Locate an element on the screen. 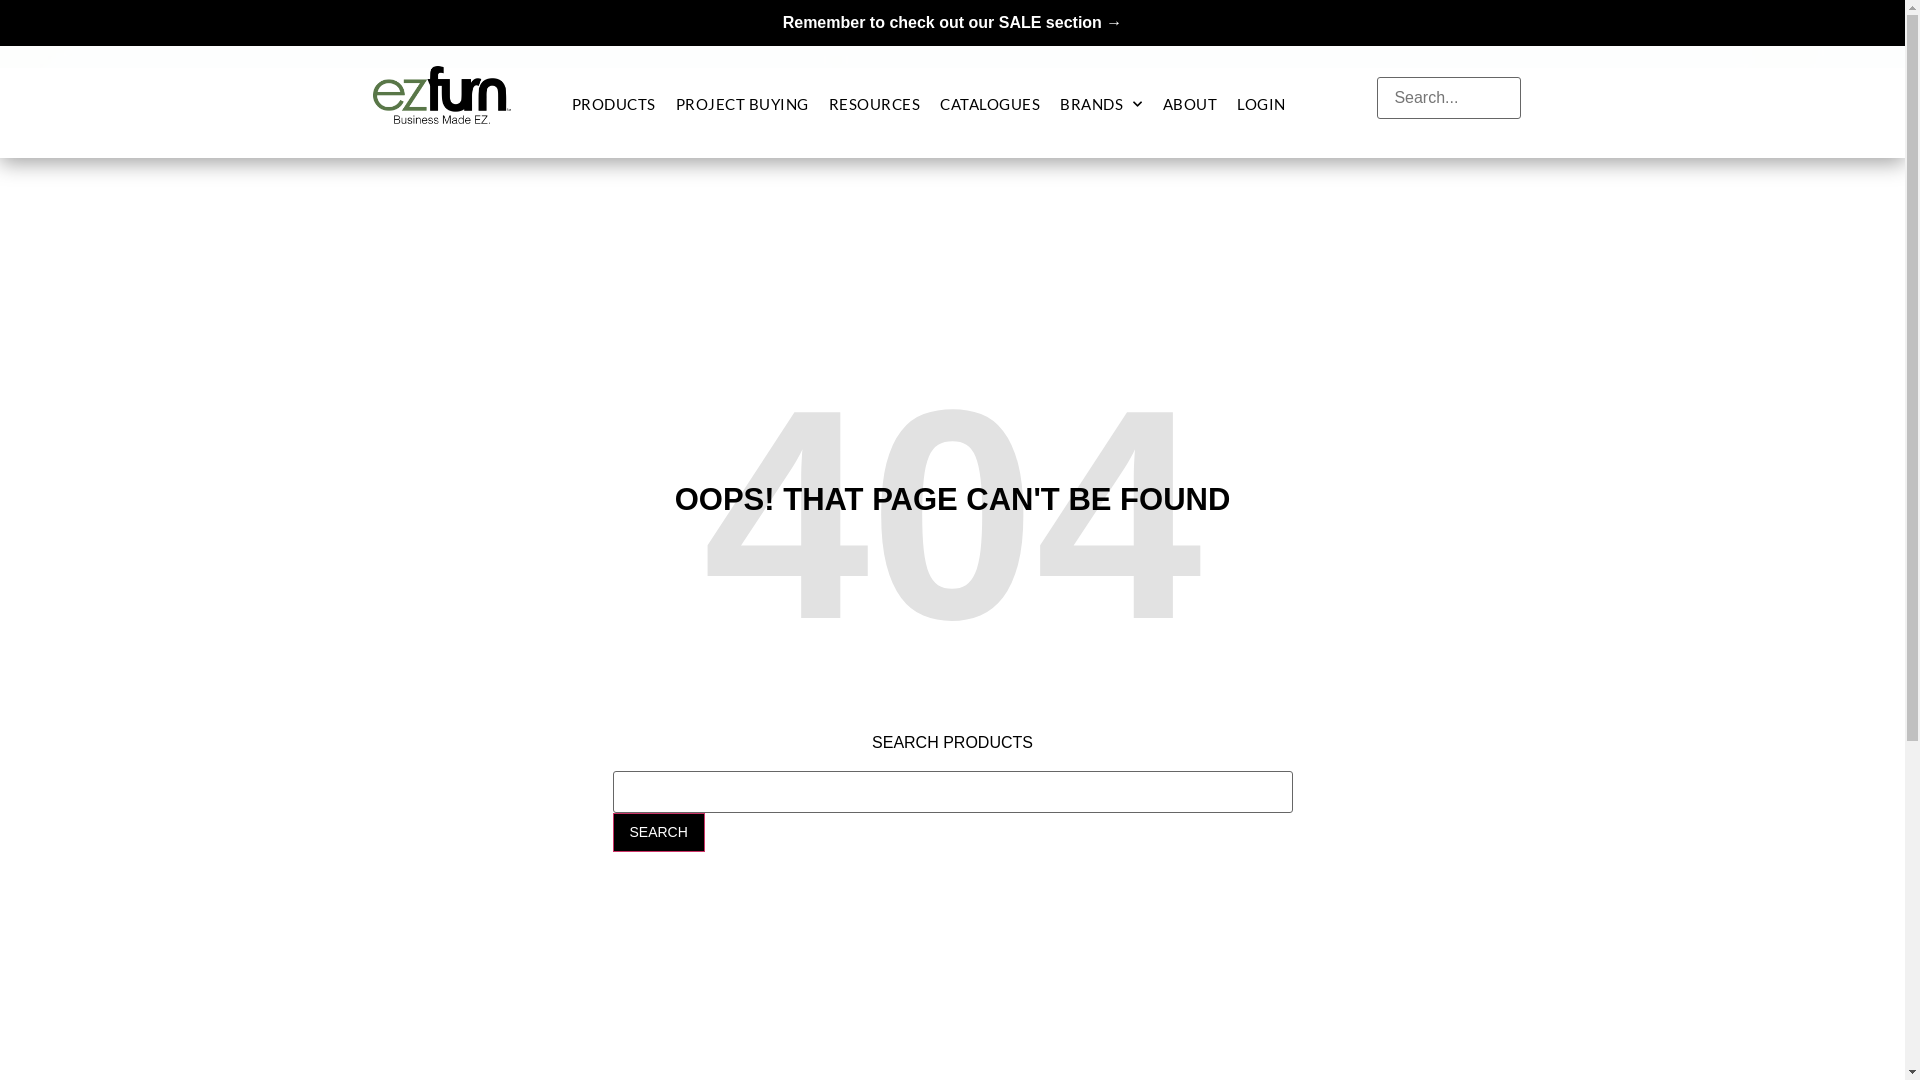 The image size is (1920, 1080). CATALOGUES is located at coordinates (990, 104).